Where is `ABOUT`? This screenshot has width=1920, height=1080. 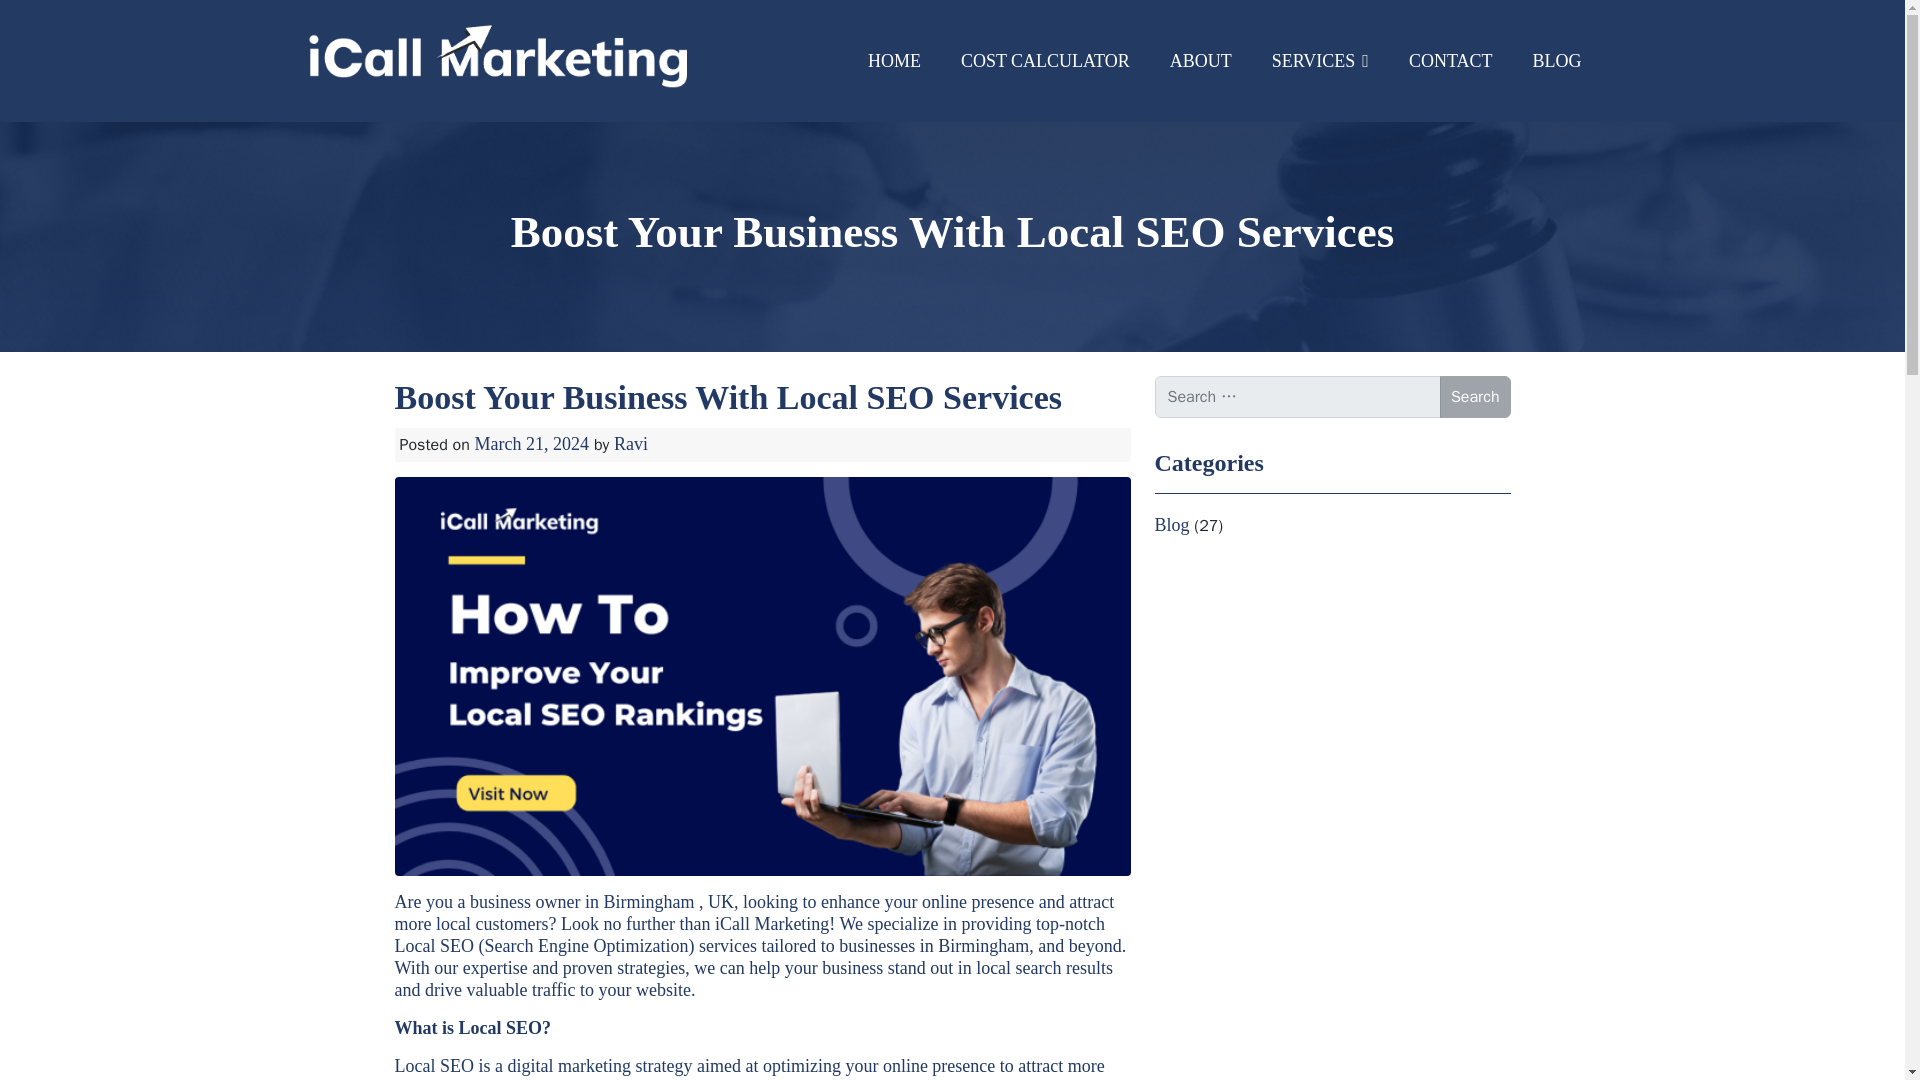 ABOUT is located at coordinates (1200, 60).